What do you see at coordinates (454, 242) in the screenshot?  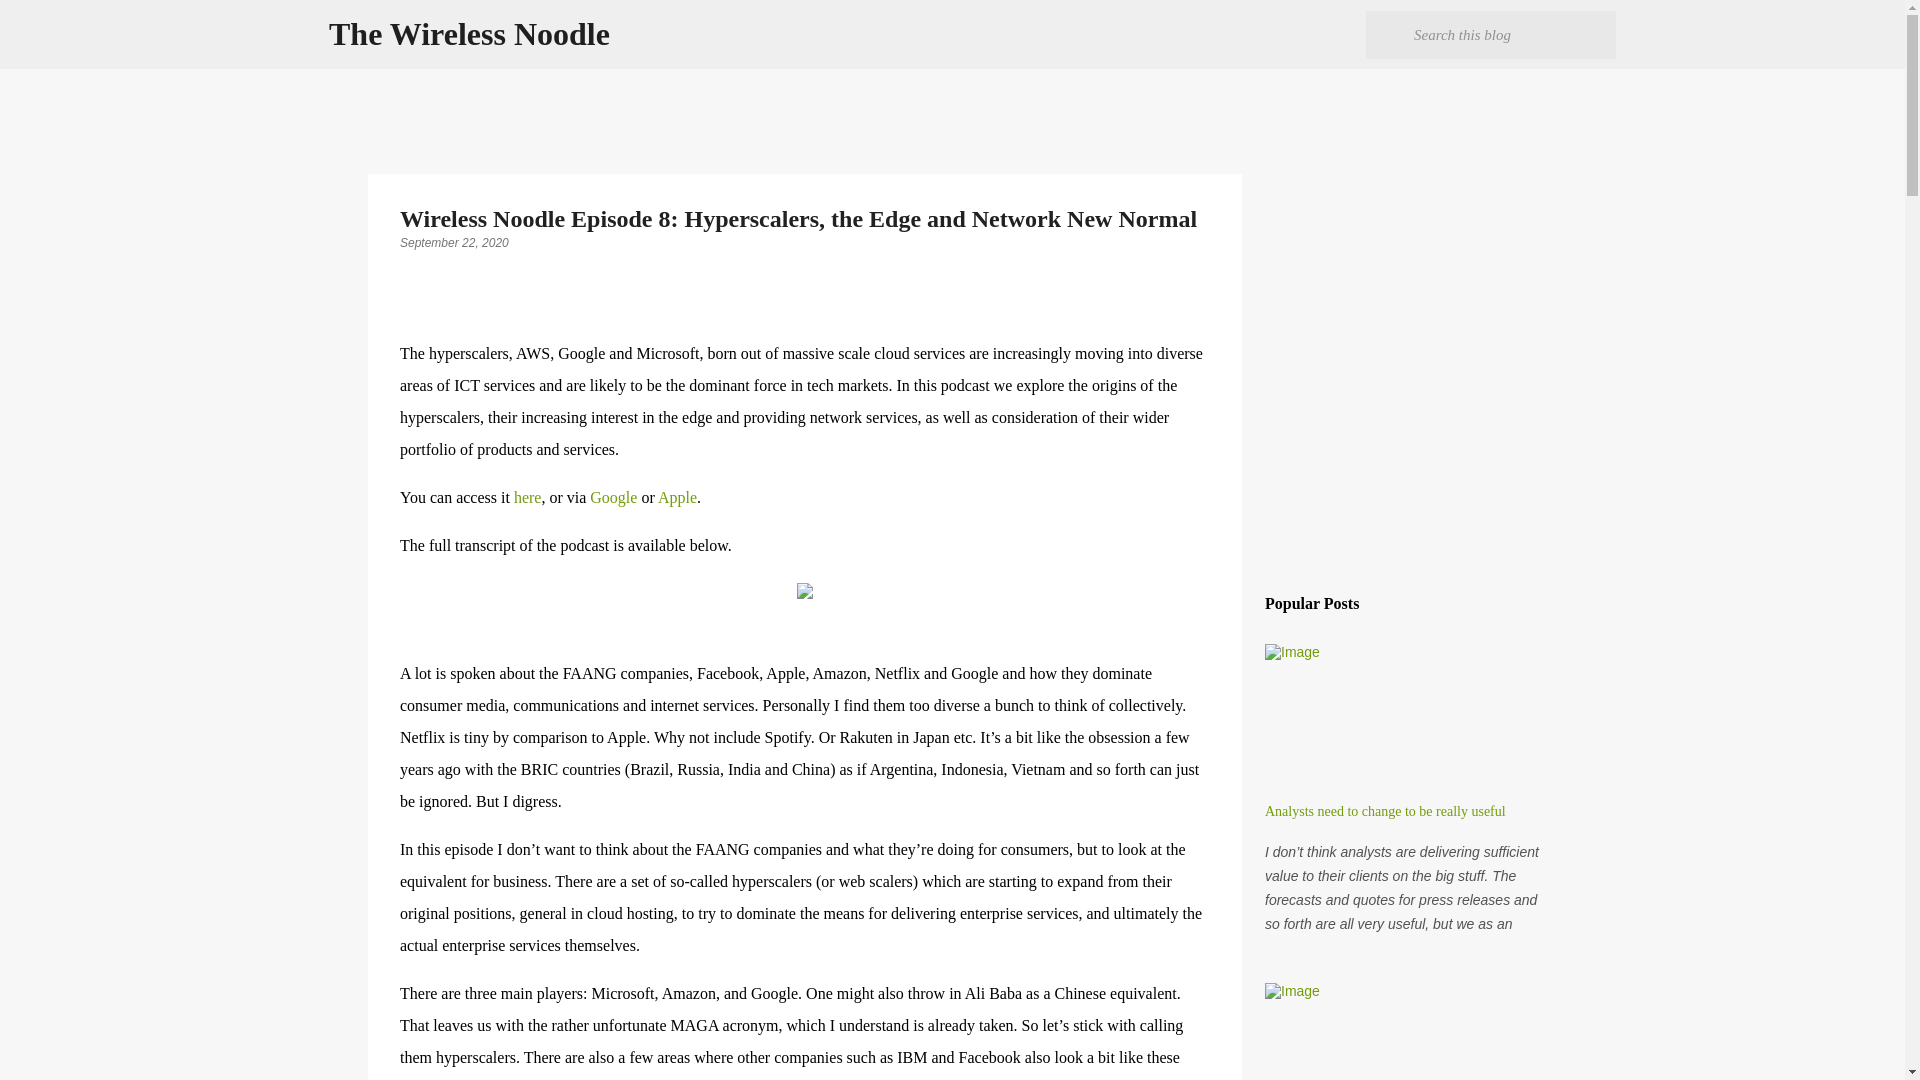 I see `permanent link` at bounding box center [454, 242].